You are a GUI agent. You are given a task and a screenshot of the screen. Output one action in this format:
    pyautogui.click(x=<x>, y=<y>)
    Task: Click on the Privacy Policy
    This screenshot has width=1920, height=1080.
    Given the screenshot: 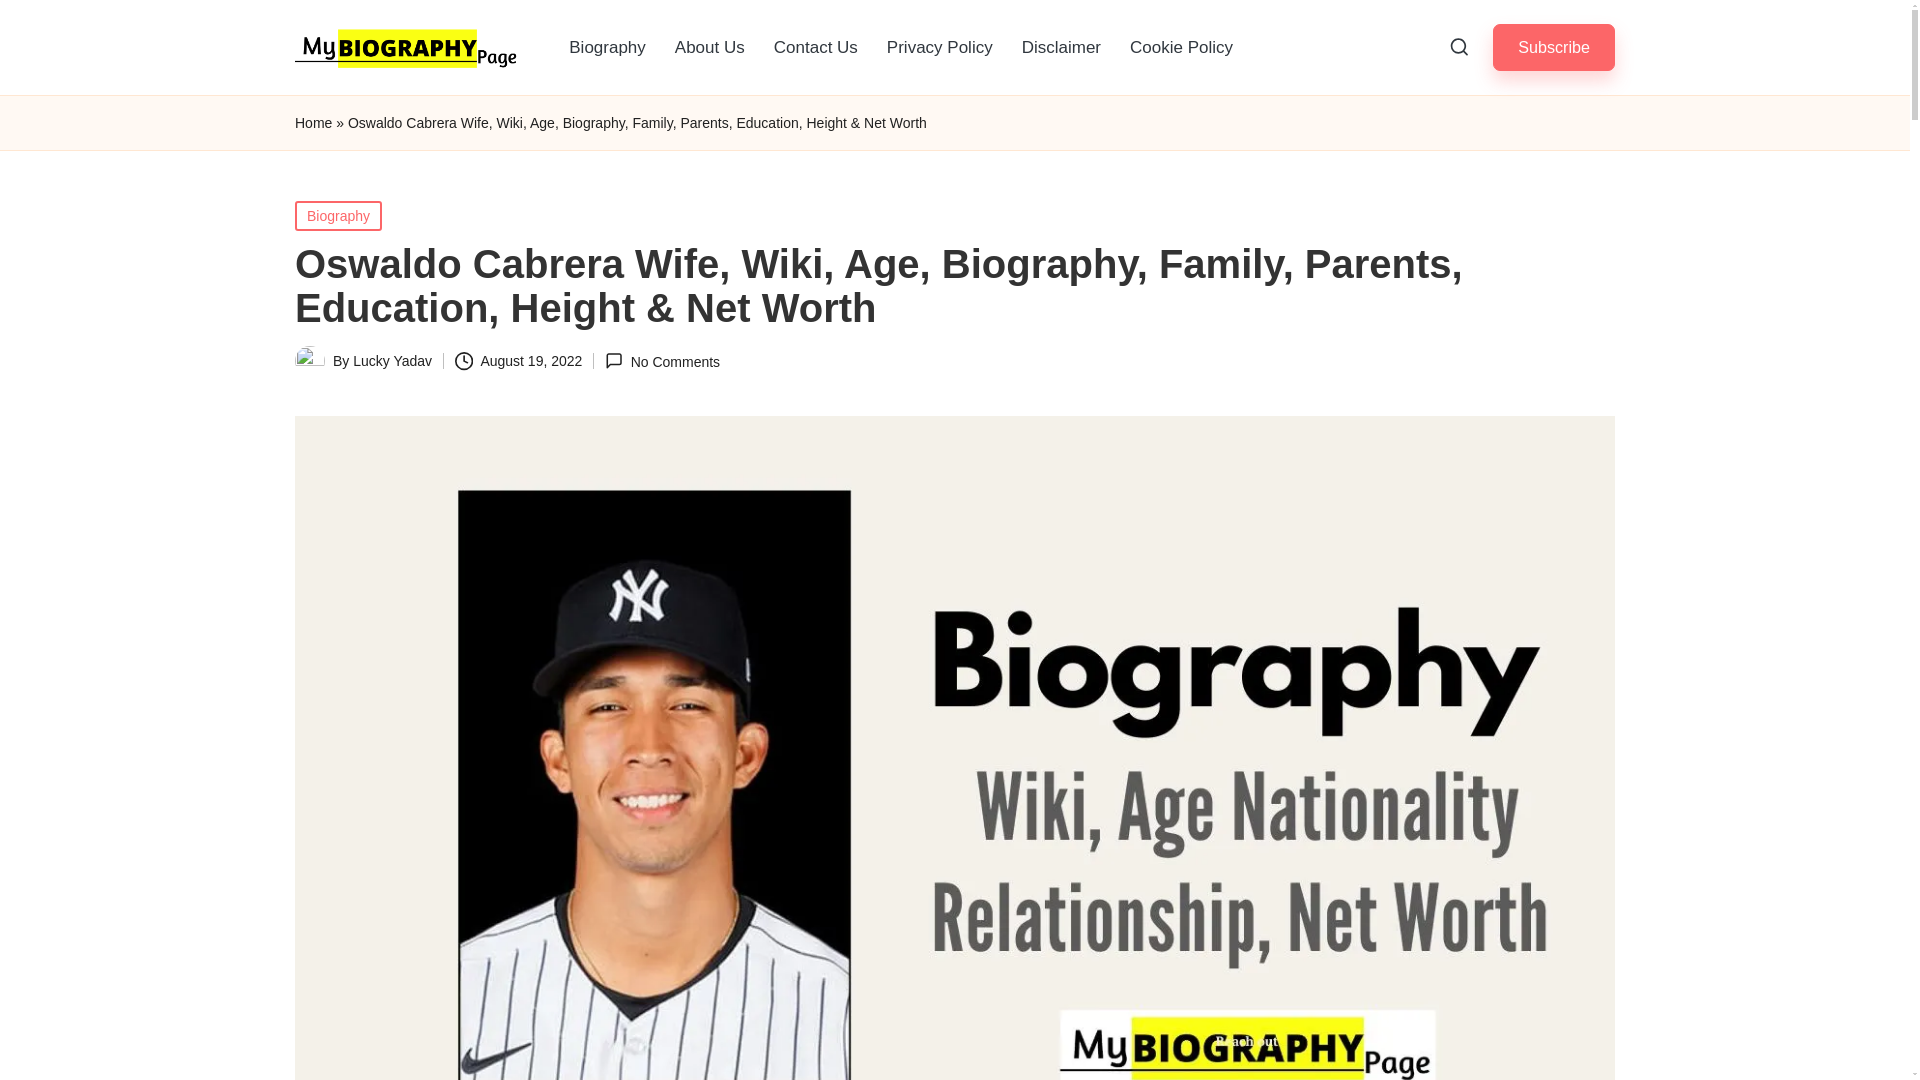 What is the action you would take?
    pyautogui.click(x=940, y=48)
    